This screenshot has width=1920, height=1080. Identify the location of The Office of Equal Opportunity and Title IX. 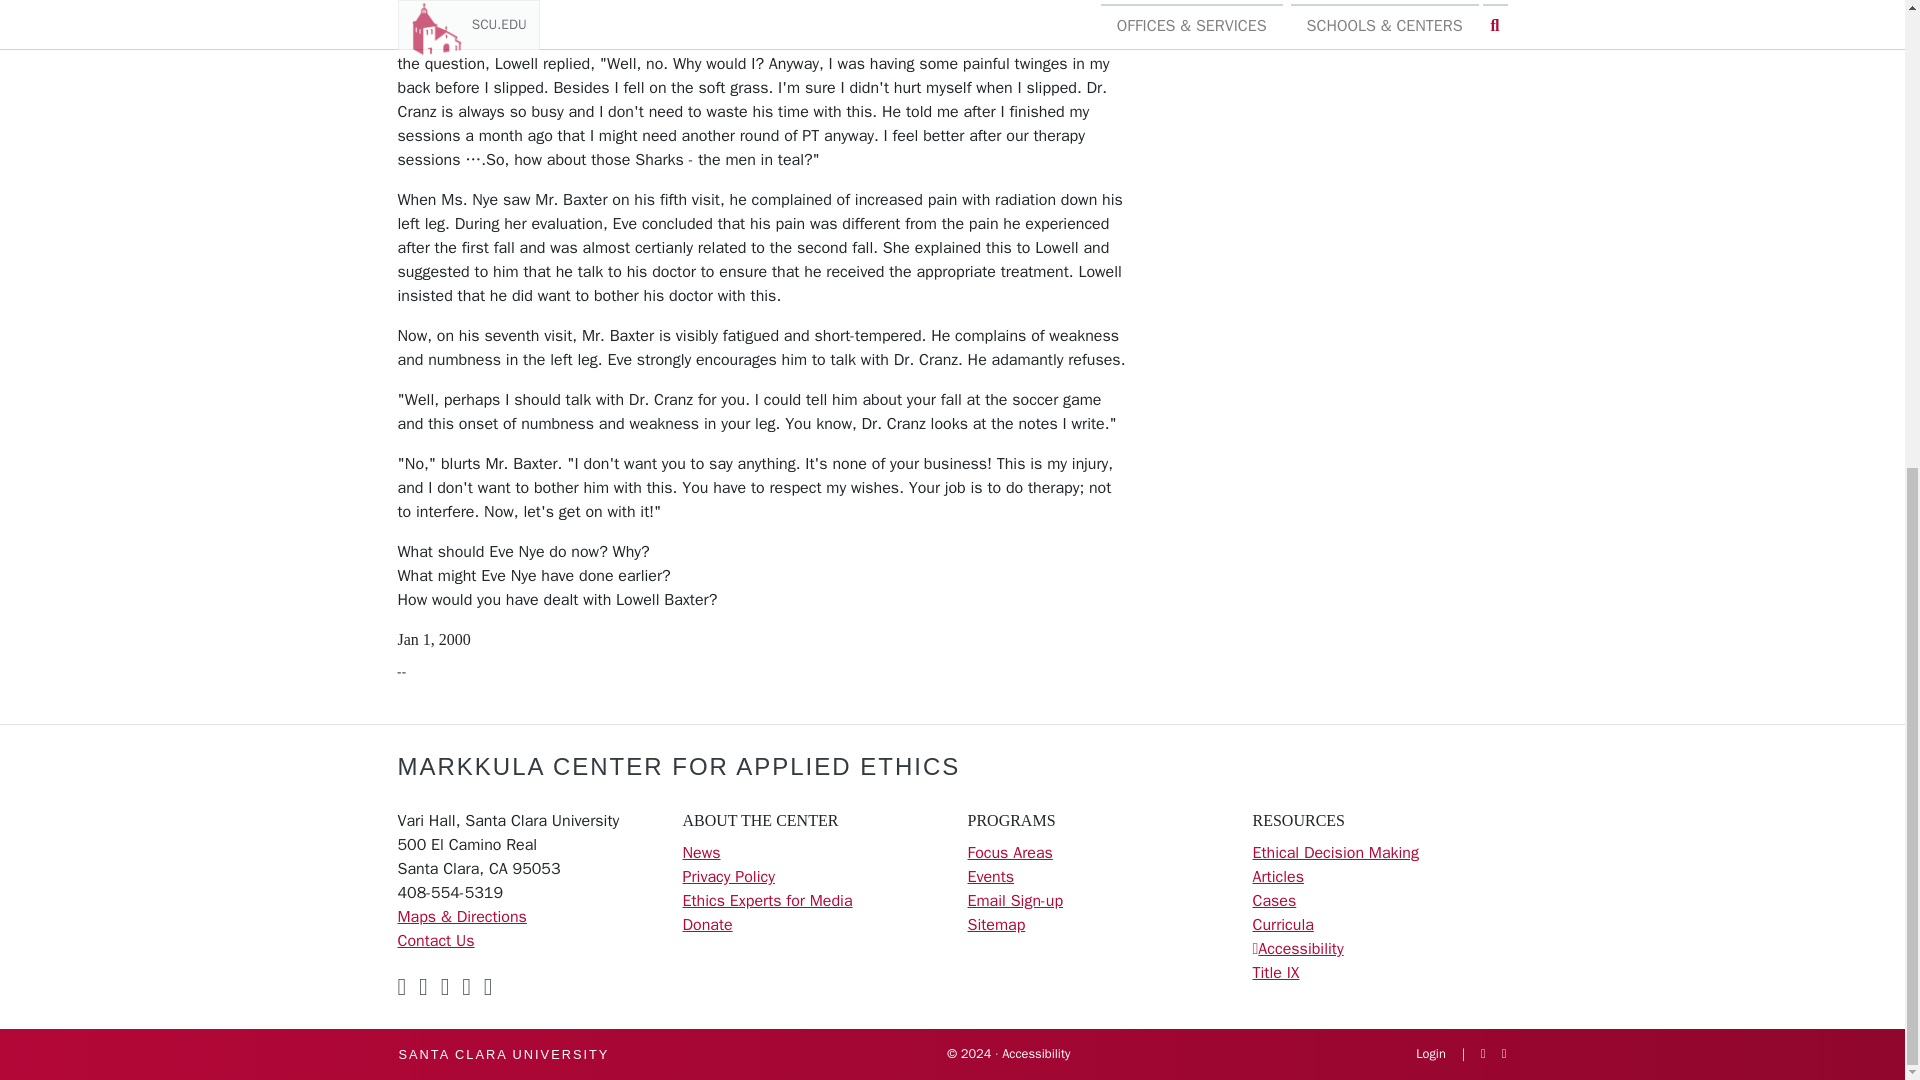
(1275, 972).